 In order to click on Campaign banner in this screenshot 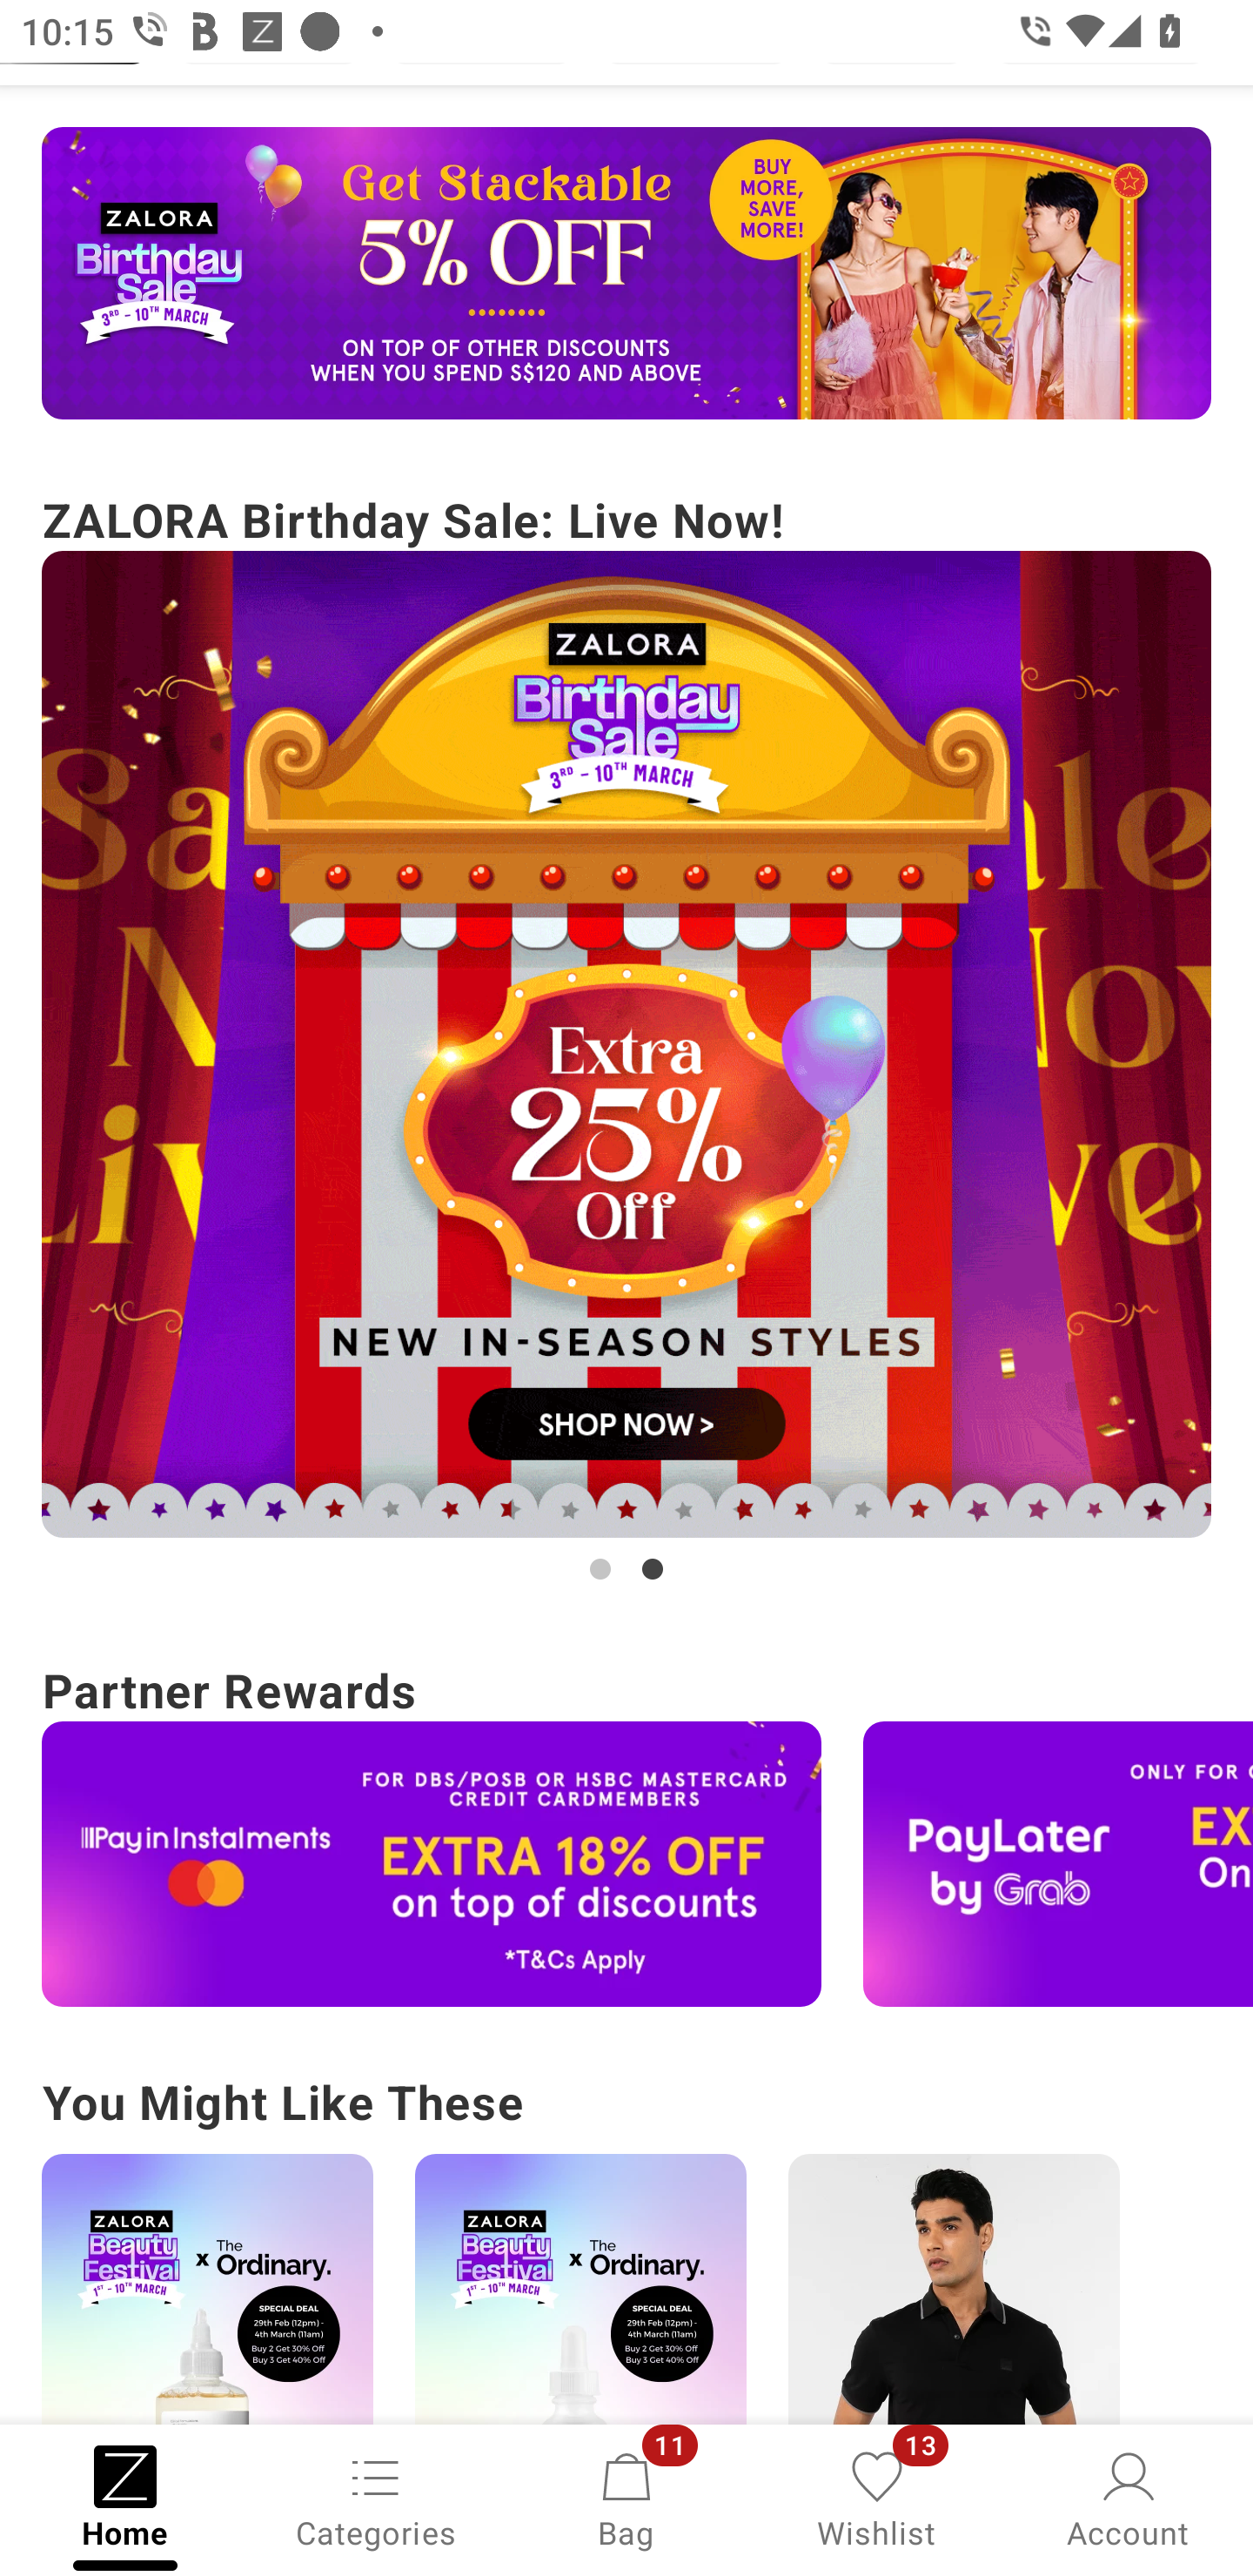, I will do `click(954, 2289)`.